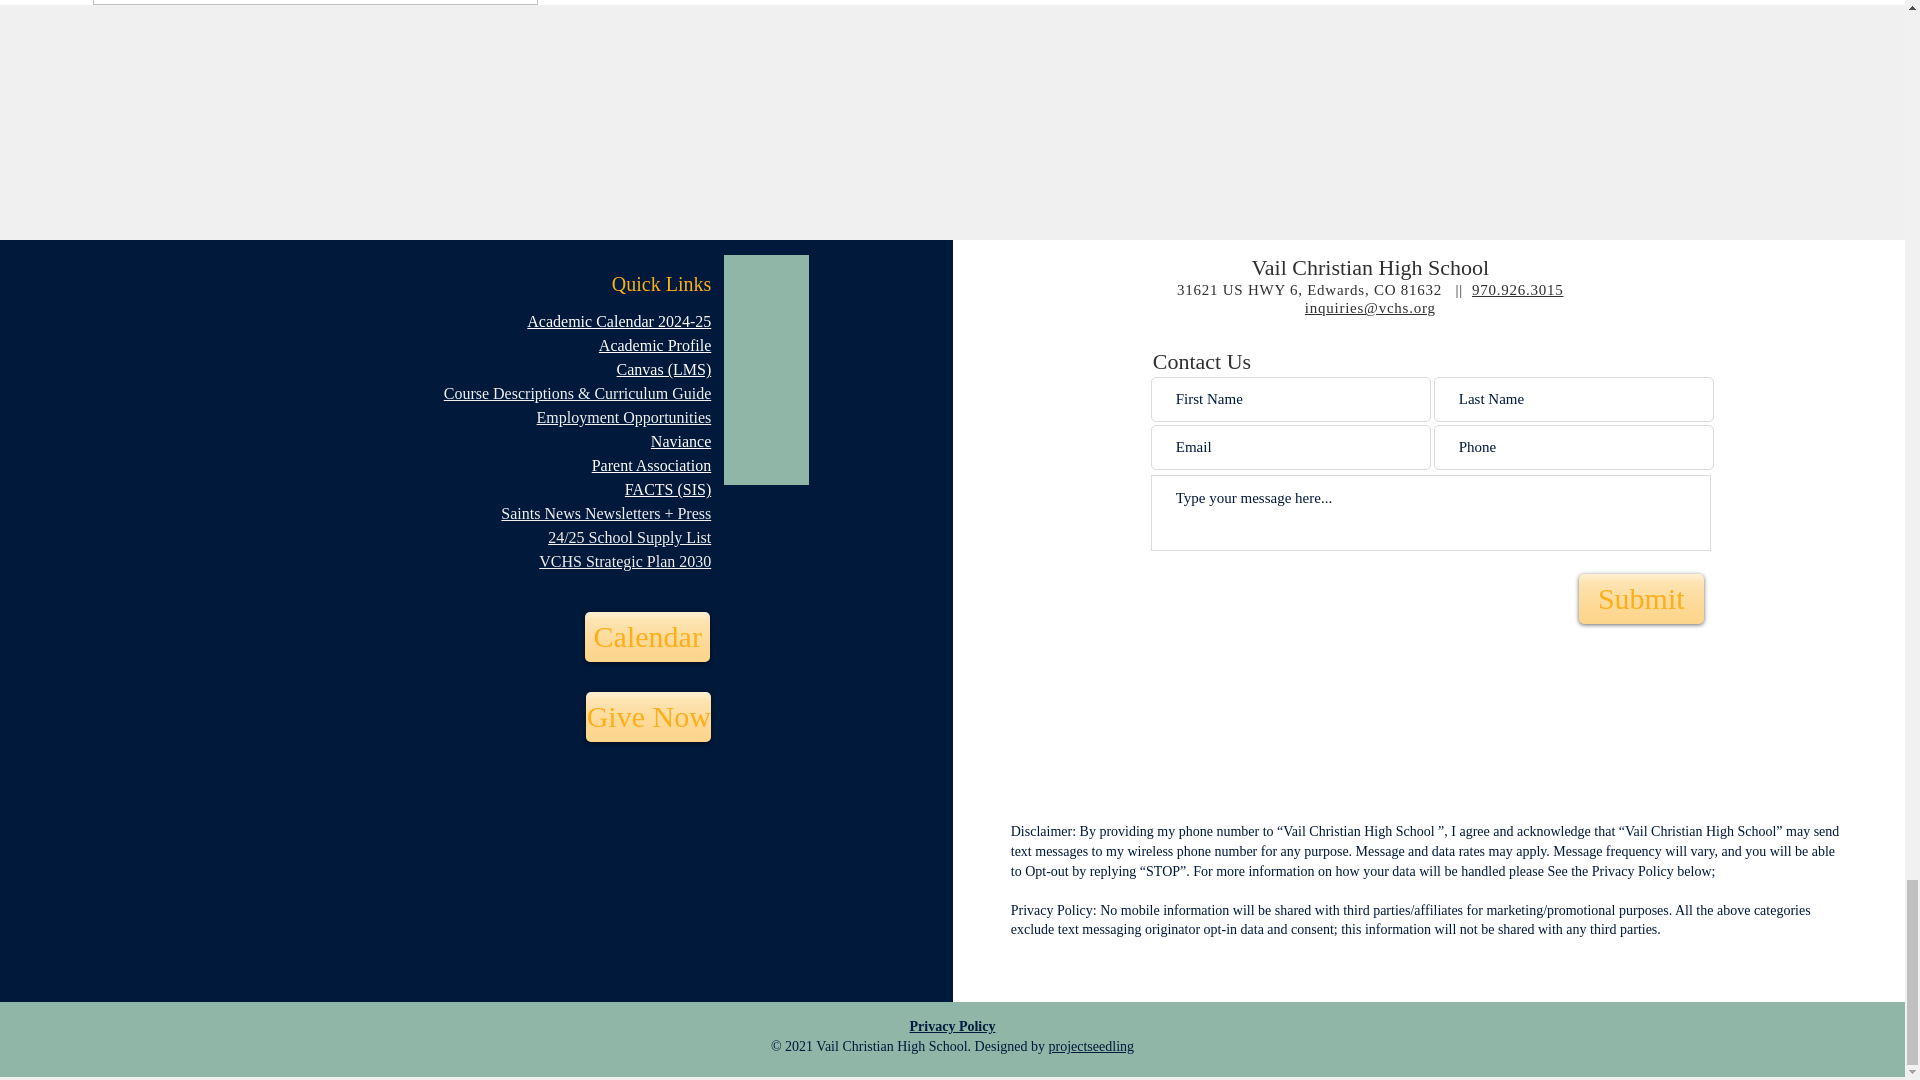  What do you see at coordinates (618, 322) in the screenshot?
I see `Academic Calendar 2024-25` at bounding box center [618, 322].